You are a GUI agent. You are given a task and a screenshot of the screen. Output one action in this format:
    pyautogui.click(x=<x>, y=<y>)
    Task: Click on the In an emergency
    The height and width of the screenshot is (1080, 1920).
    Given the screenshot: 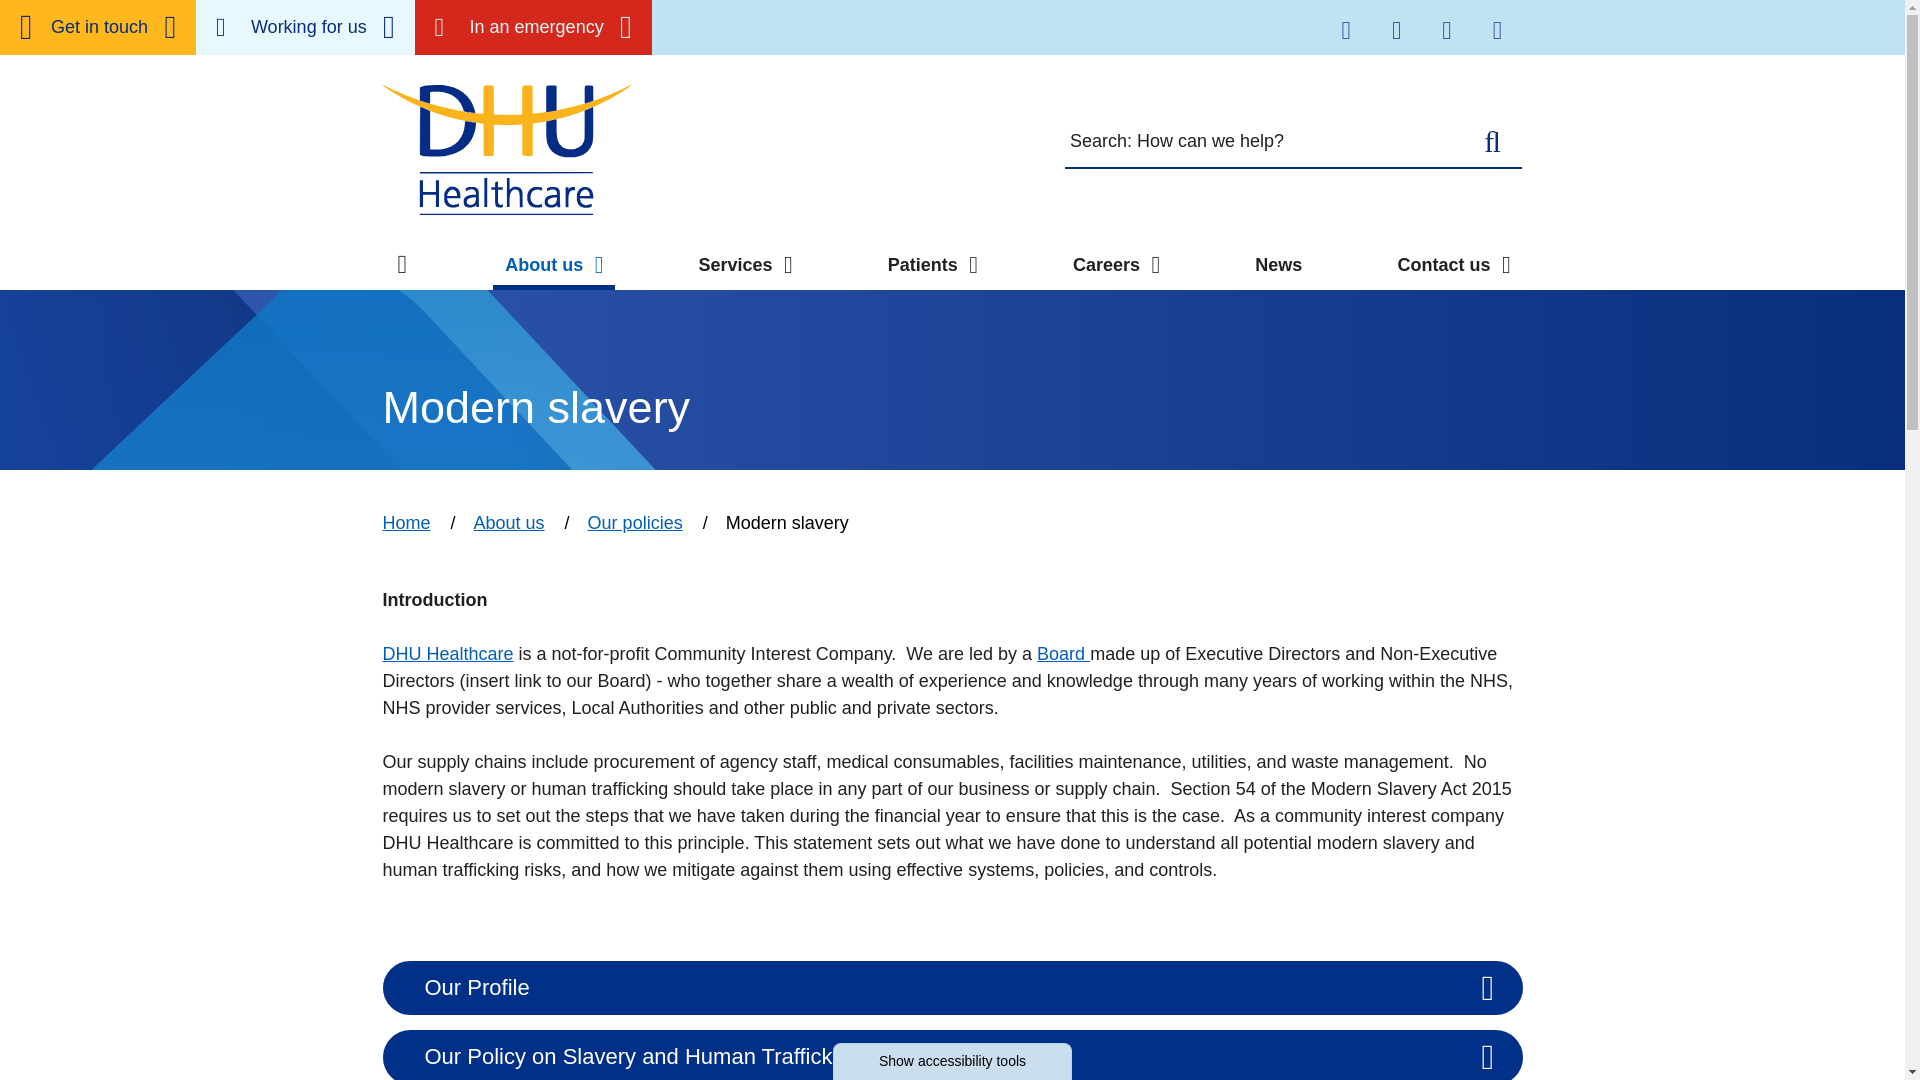 What is the action you would take?
    pyautogui.click(x=533, y=28)
    